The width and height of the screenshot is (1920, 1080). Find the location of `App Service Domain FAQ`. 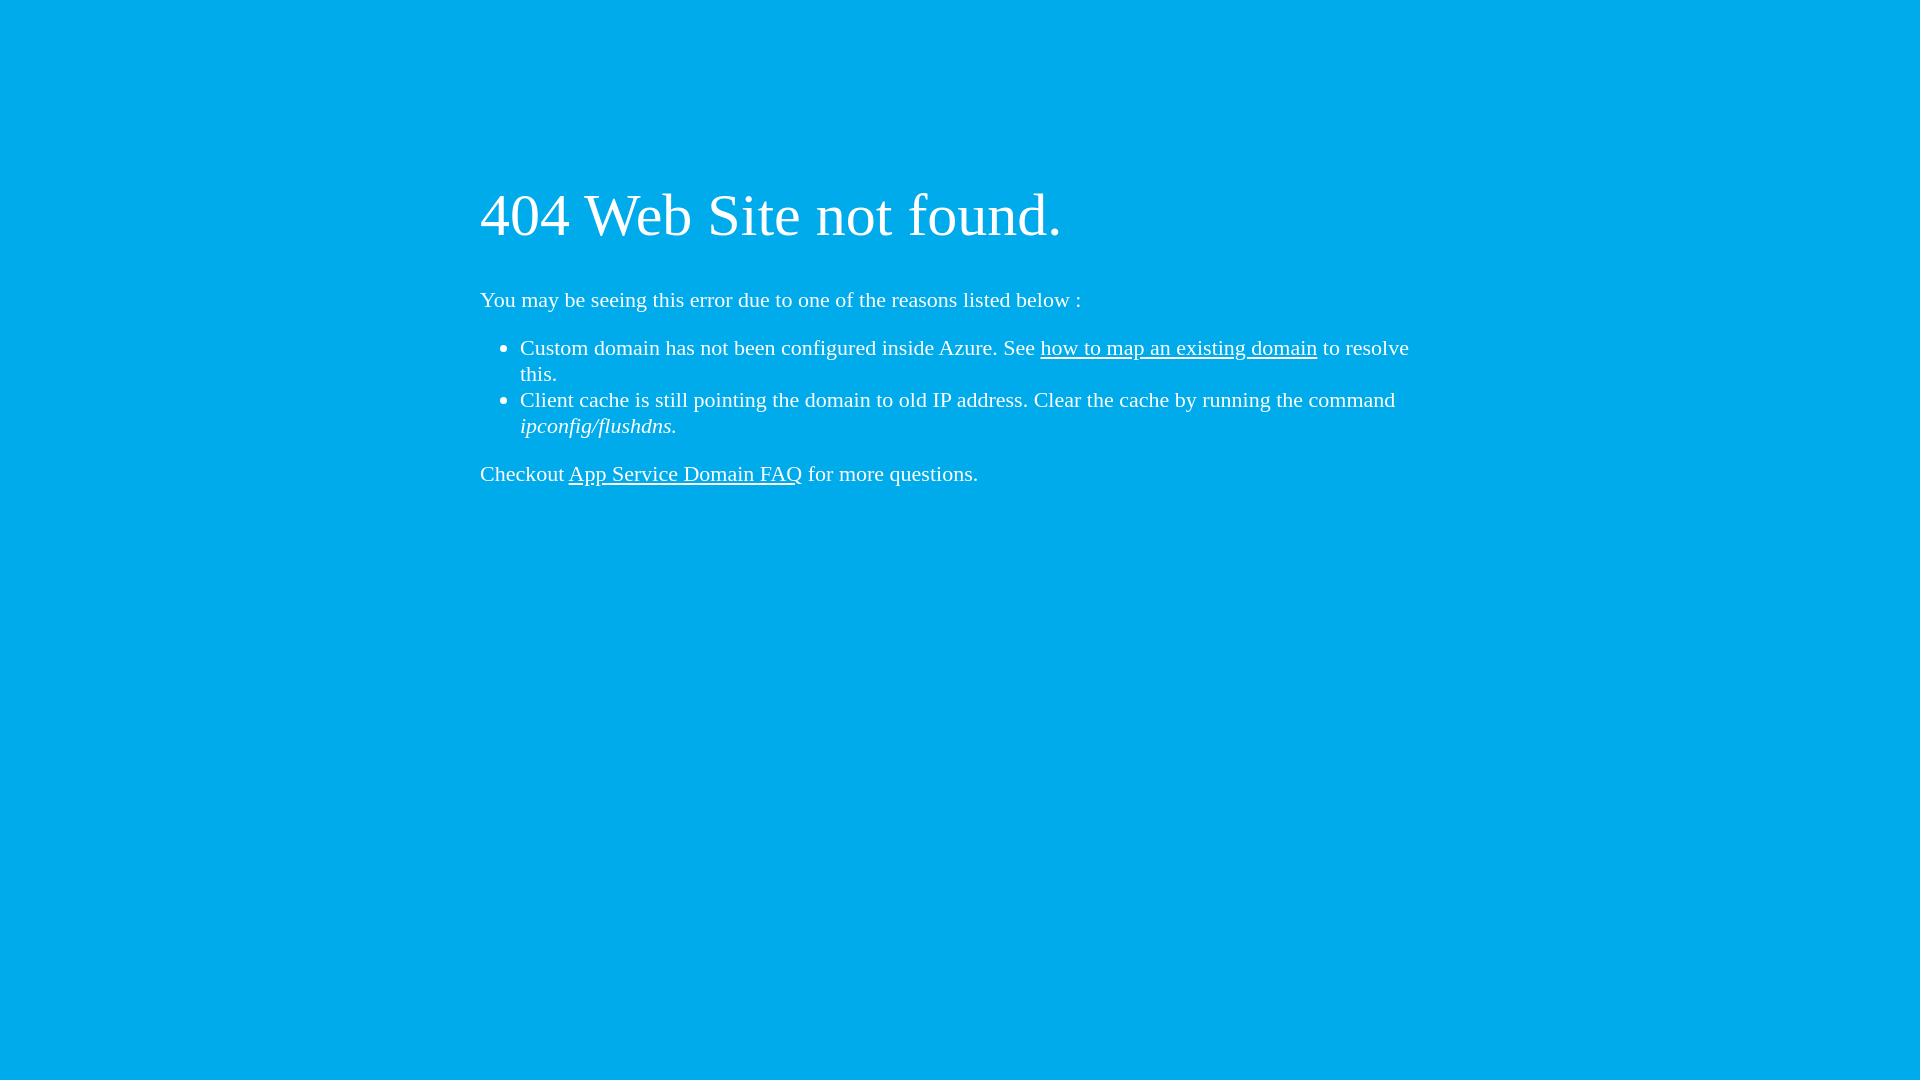

App Service Domain FAQ is located at coordinates (686, 474).